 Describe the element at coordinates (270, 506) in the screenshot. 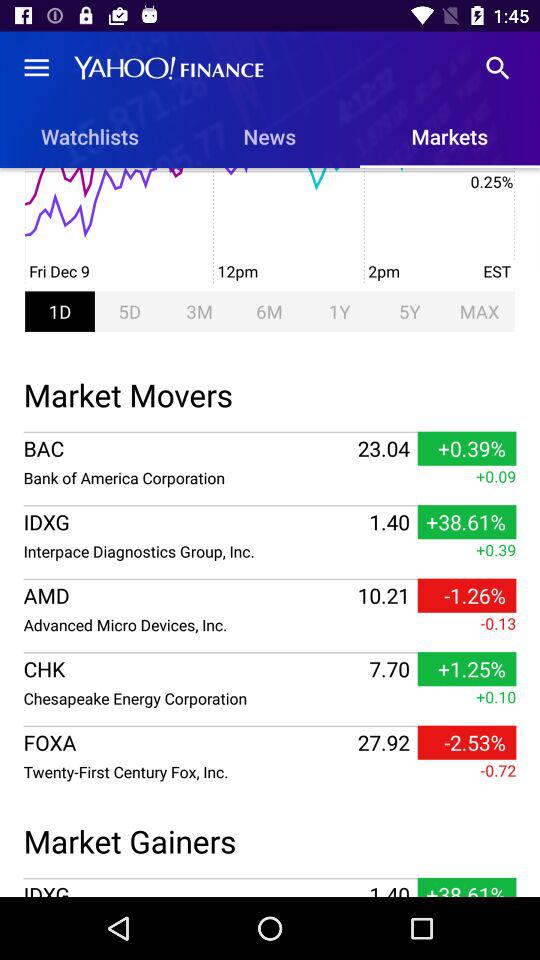

I see `click item below bank of america item` at that location.